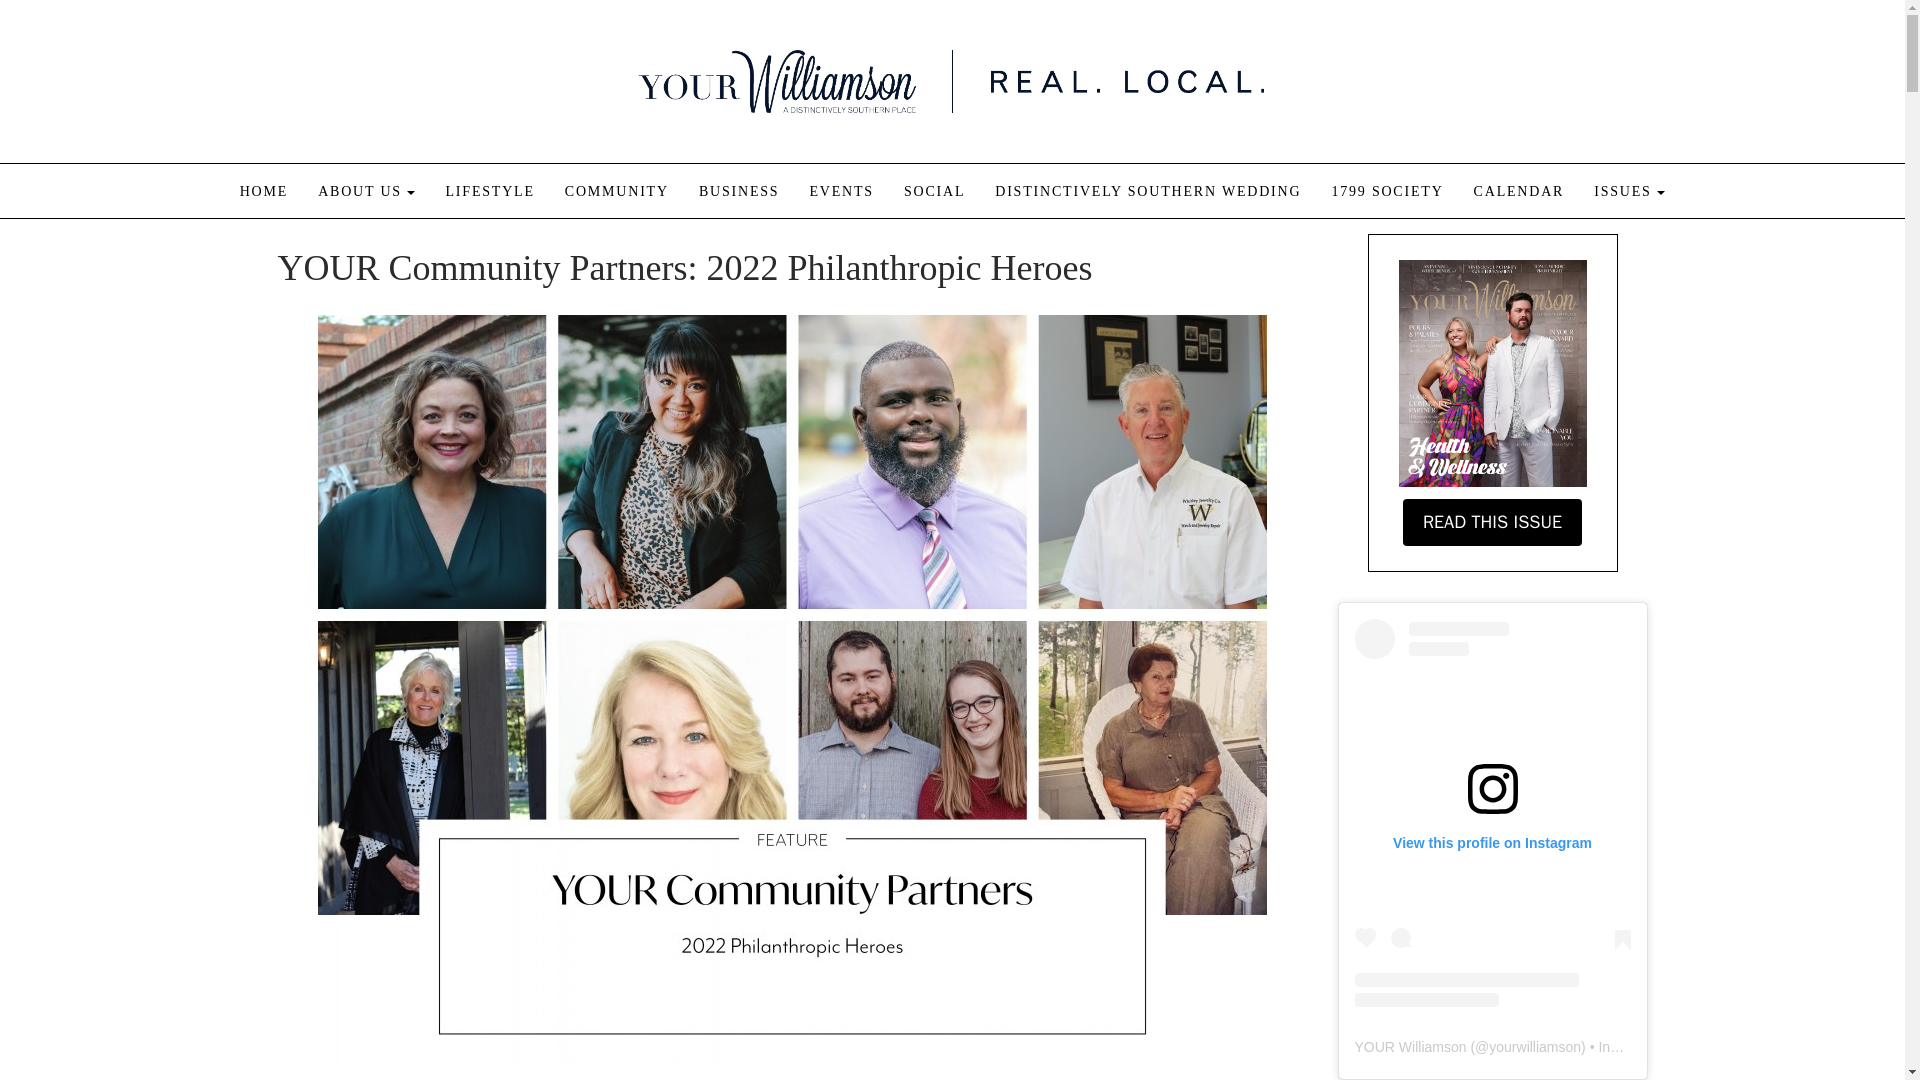  Describe the element at coordinates (840, 190) in the screenshot. I see `EVENTS` at that location.